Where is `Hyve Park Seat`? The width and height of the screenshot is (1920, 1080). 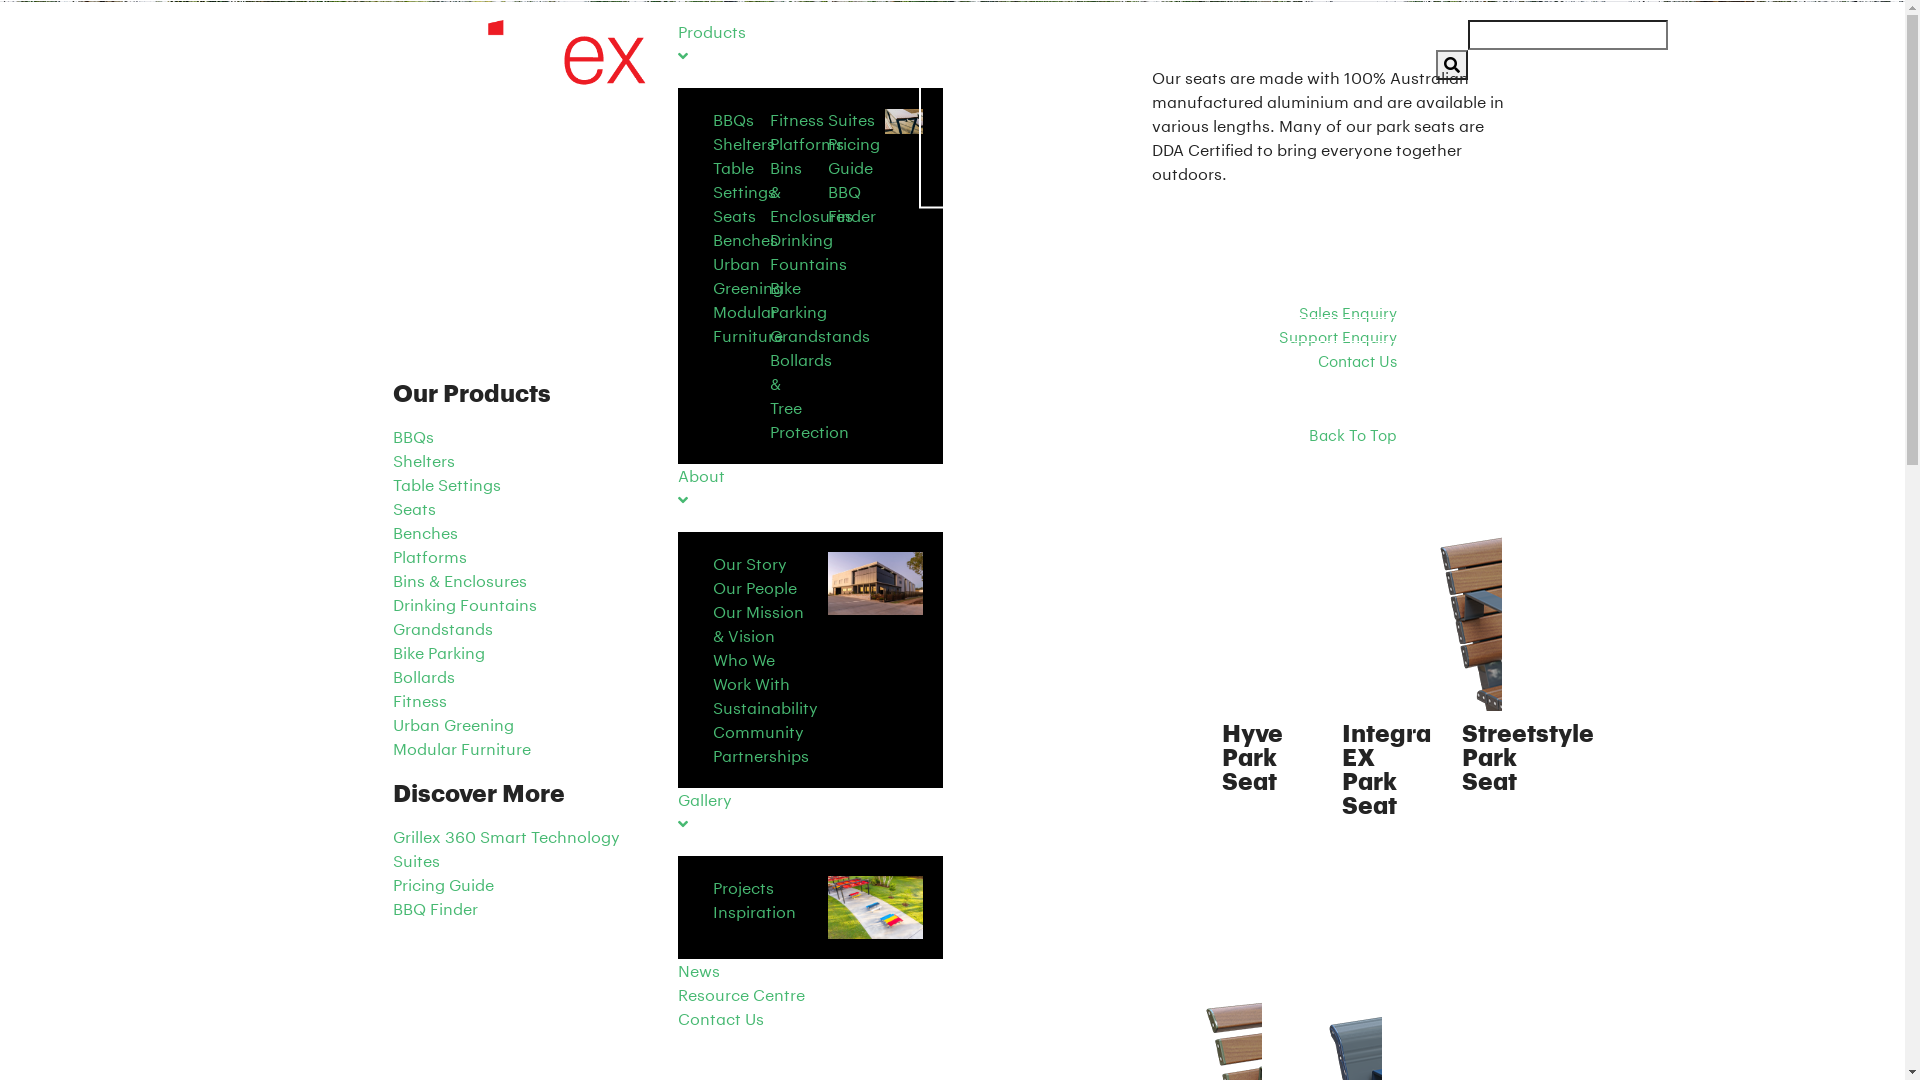
Hyve Park Seat is located at coordinates (1252, 756).